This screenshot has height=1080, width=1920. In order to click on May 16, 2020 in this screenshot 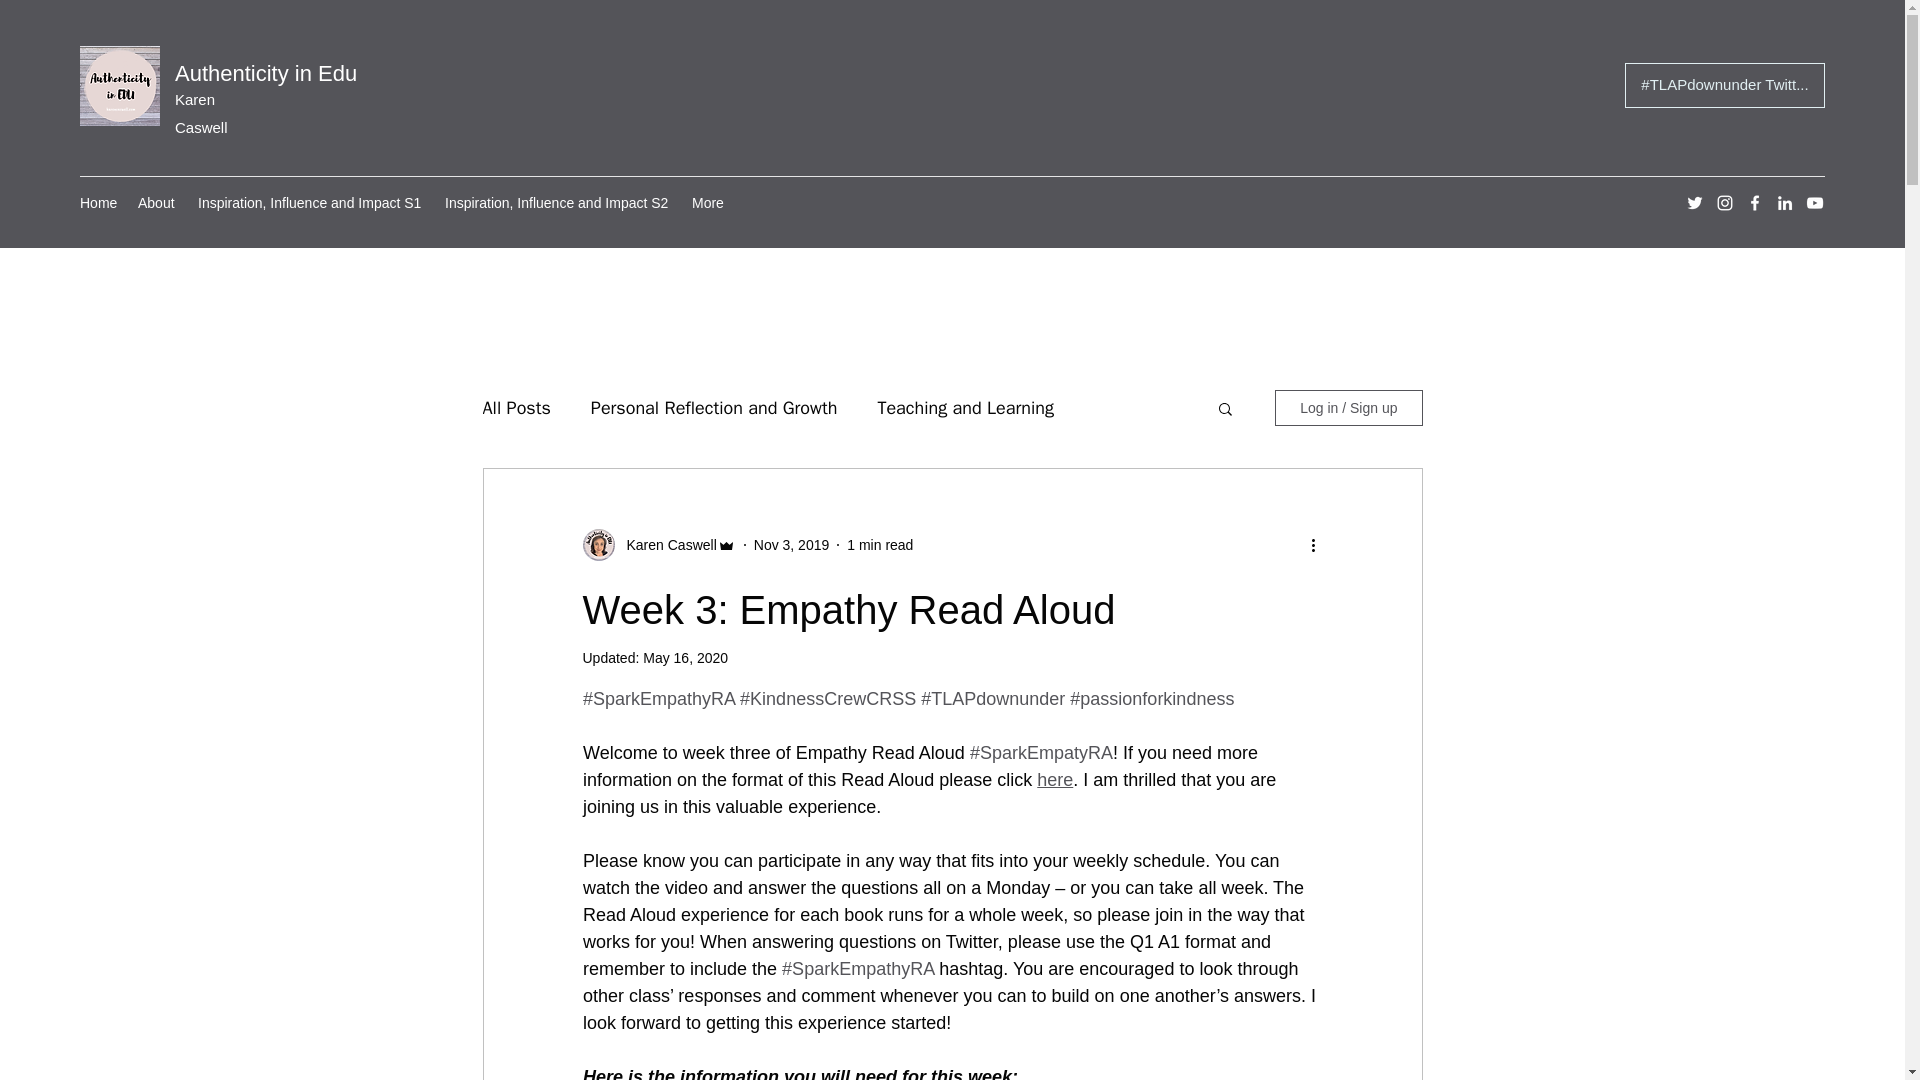, I will do `click(685, 658)`.